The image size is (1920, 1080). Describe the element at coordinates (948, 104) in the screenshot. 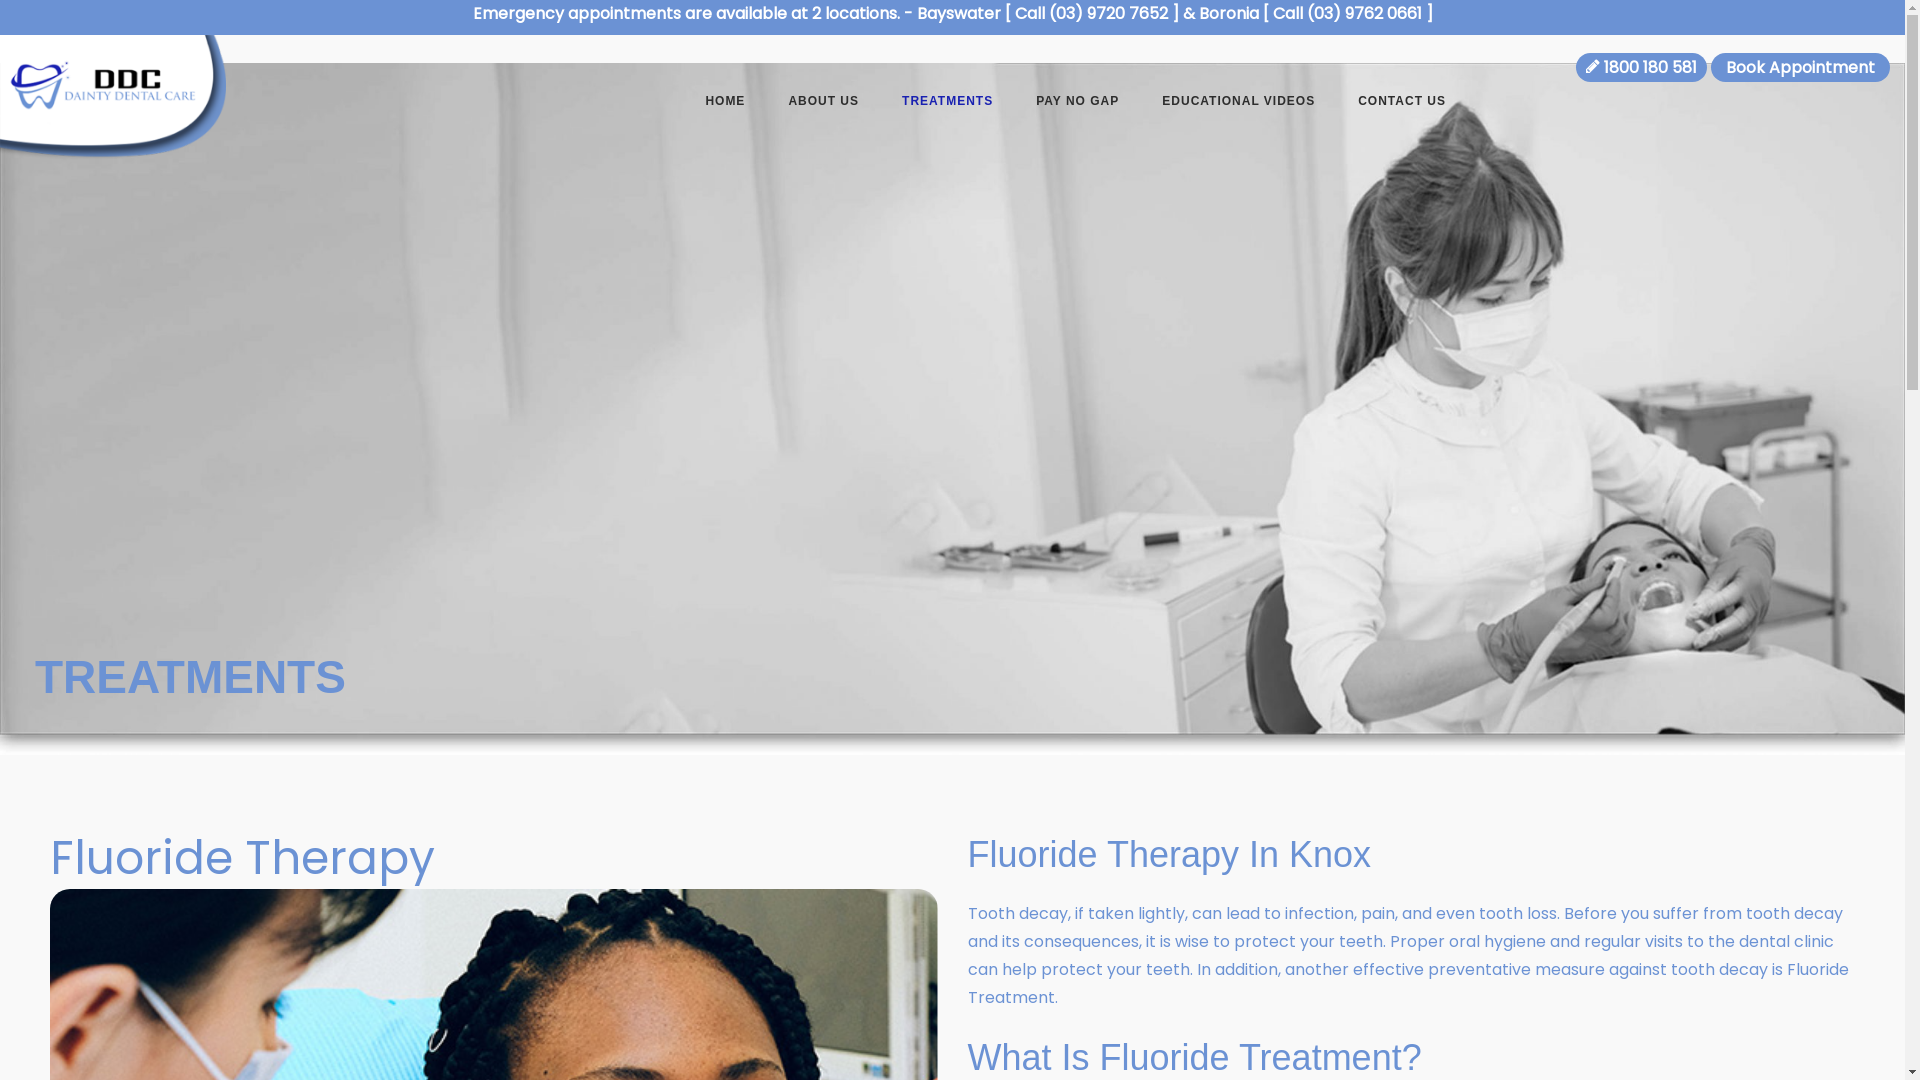

I see `TREATMENTS` at that location.